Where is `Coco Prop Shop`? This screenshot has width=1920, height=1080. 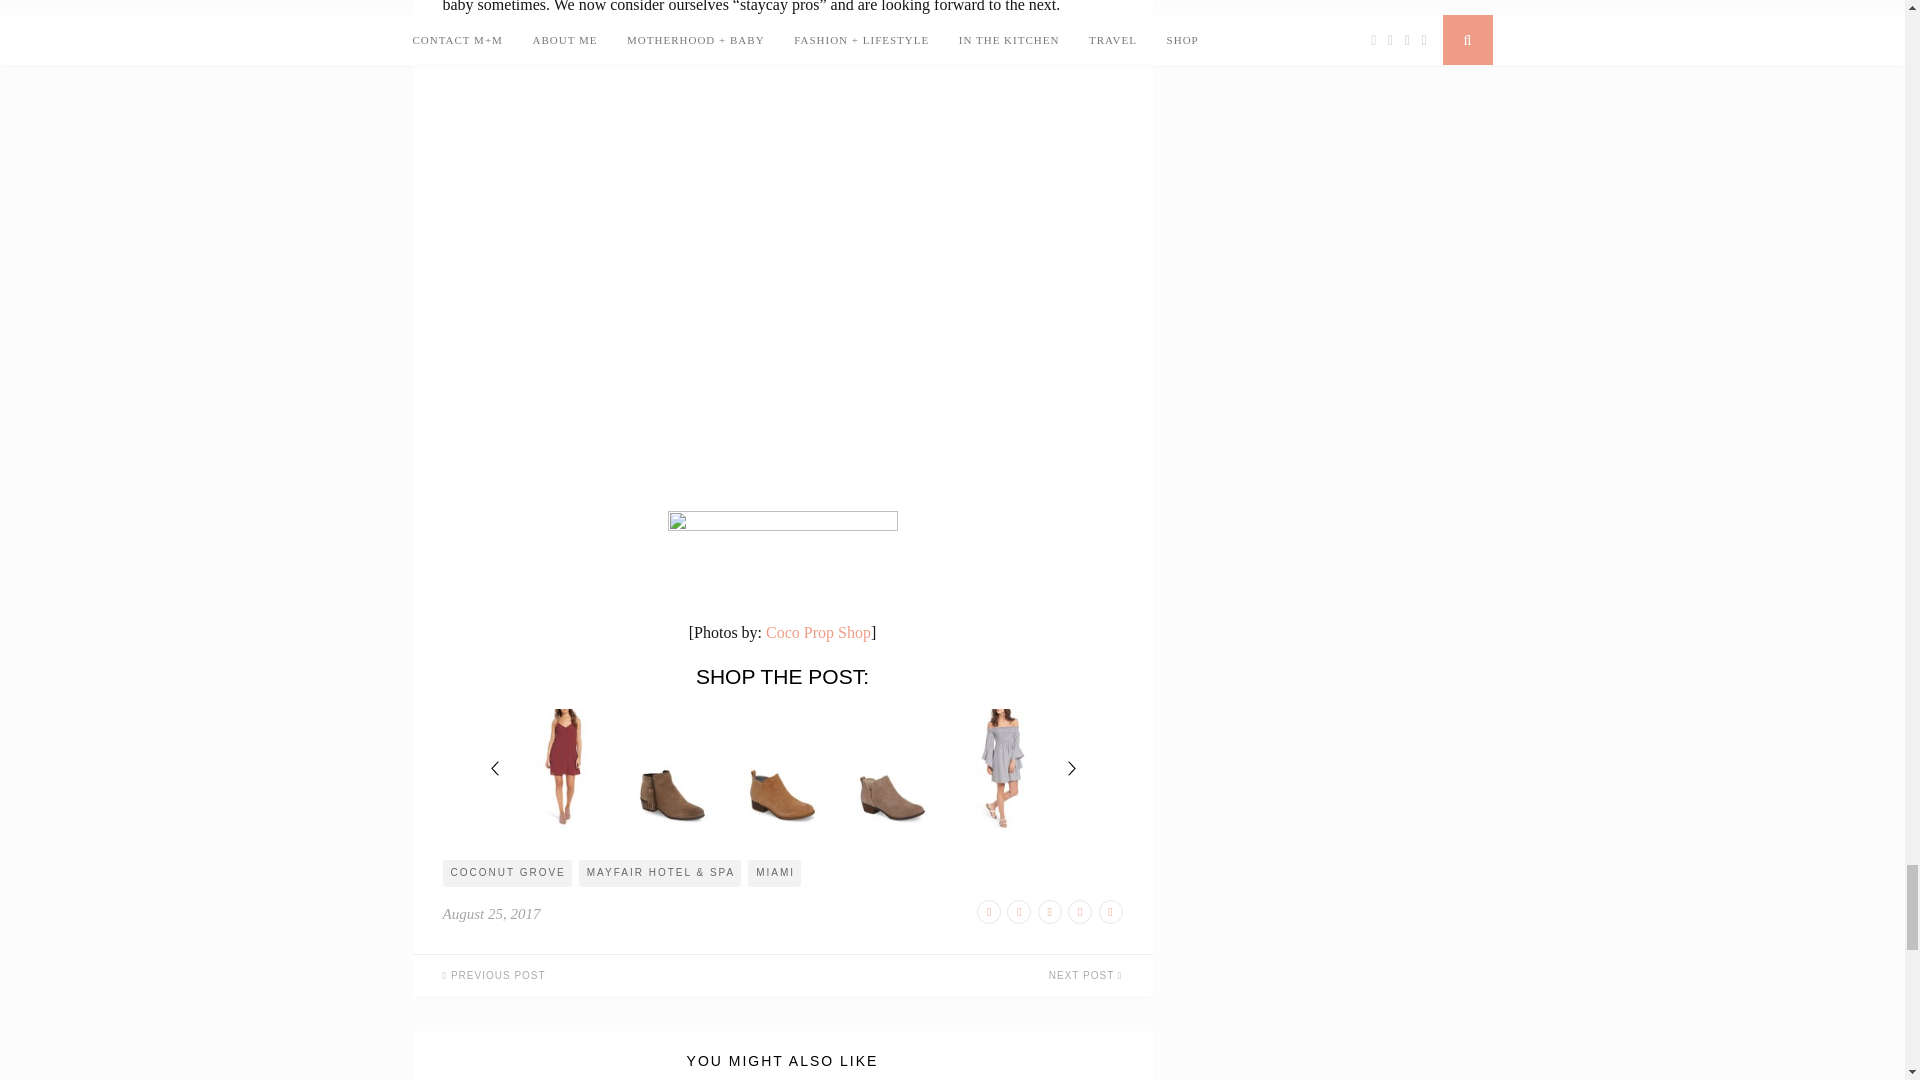 Coco Prop Shop is located at coordinates (818, 632).